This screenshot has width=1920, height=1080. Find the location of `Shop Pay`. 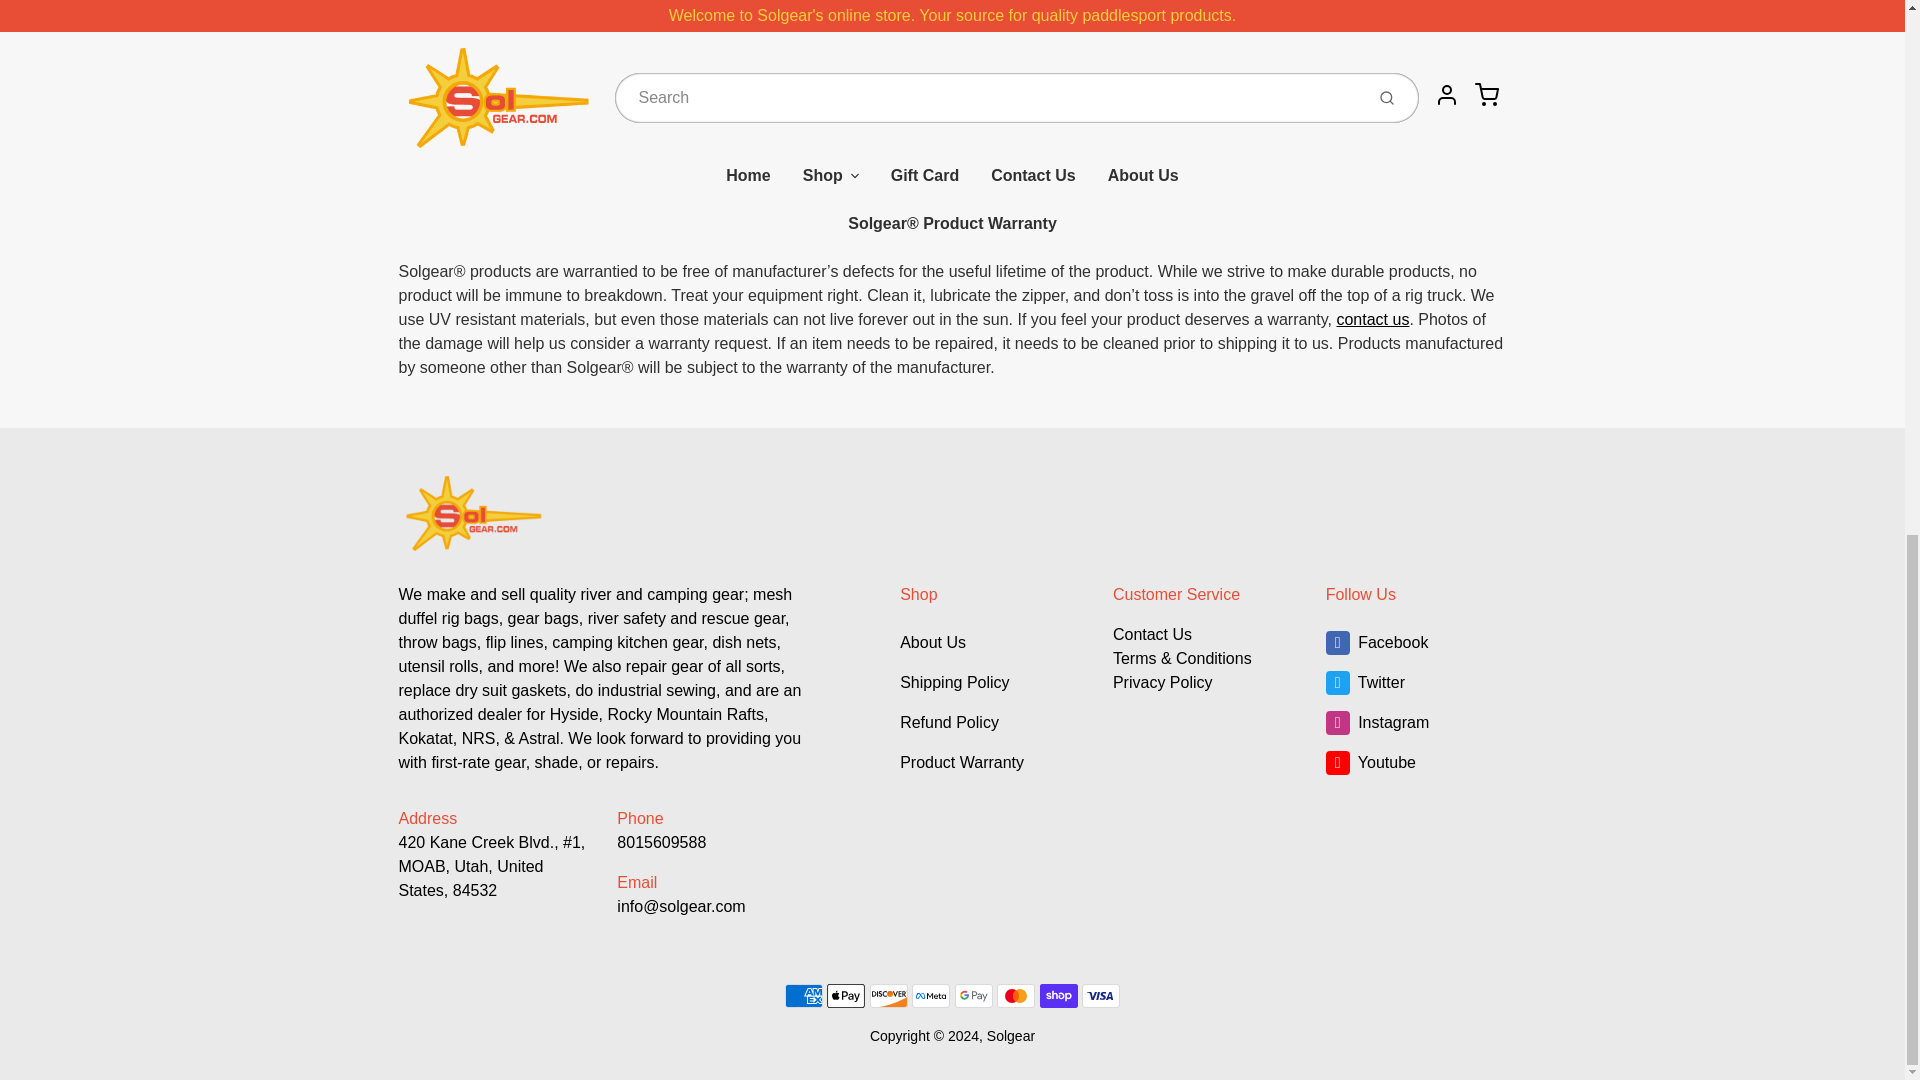

Shop Pay is located at coordinates (1058, 995).